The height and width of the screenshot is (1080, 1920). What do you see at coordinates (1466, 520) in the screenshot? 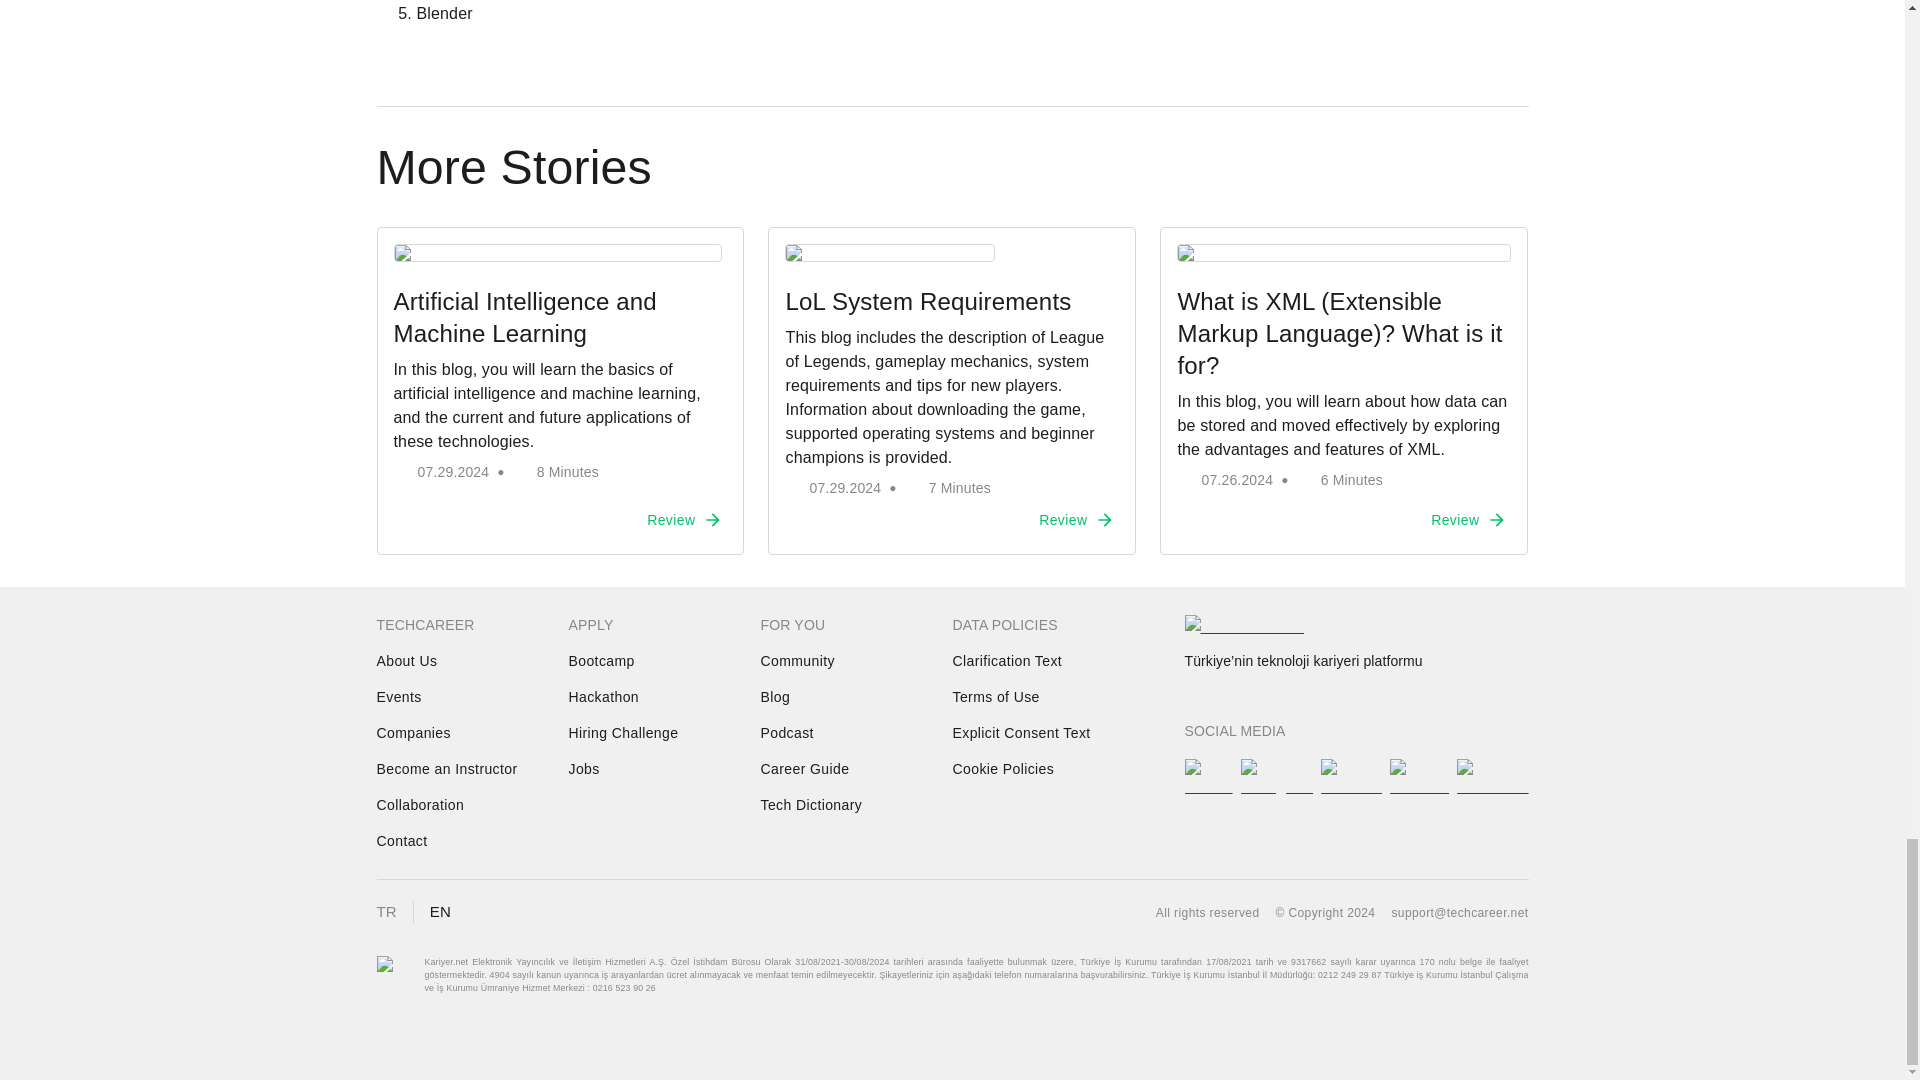
I see `Review` at bounding box center [1466, 520].